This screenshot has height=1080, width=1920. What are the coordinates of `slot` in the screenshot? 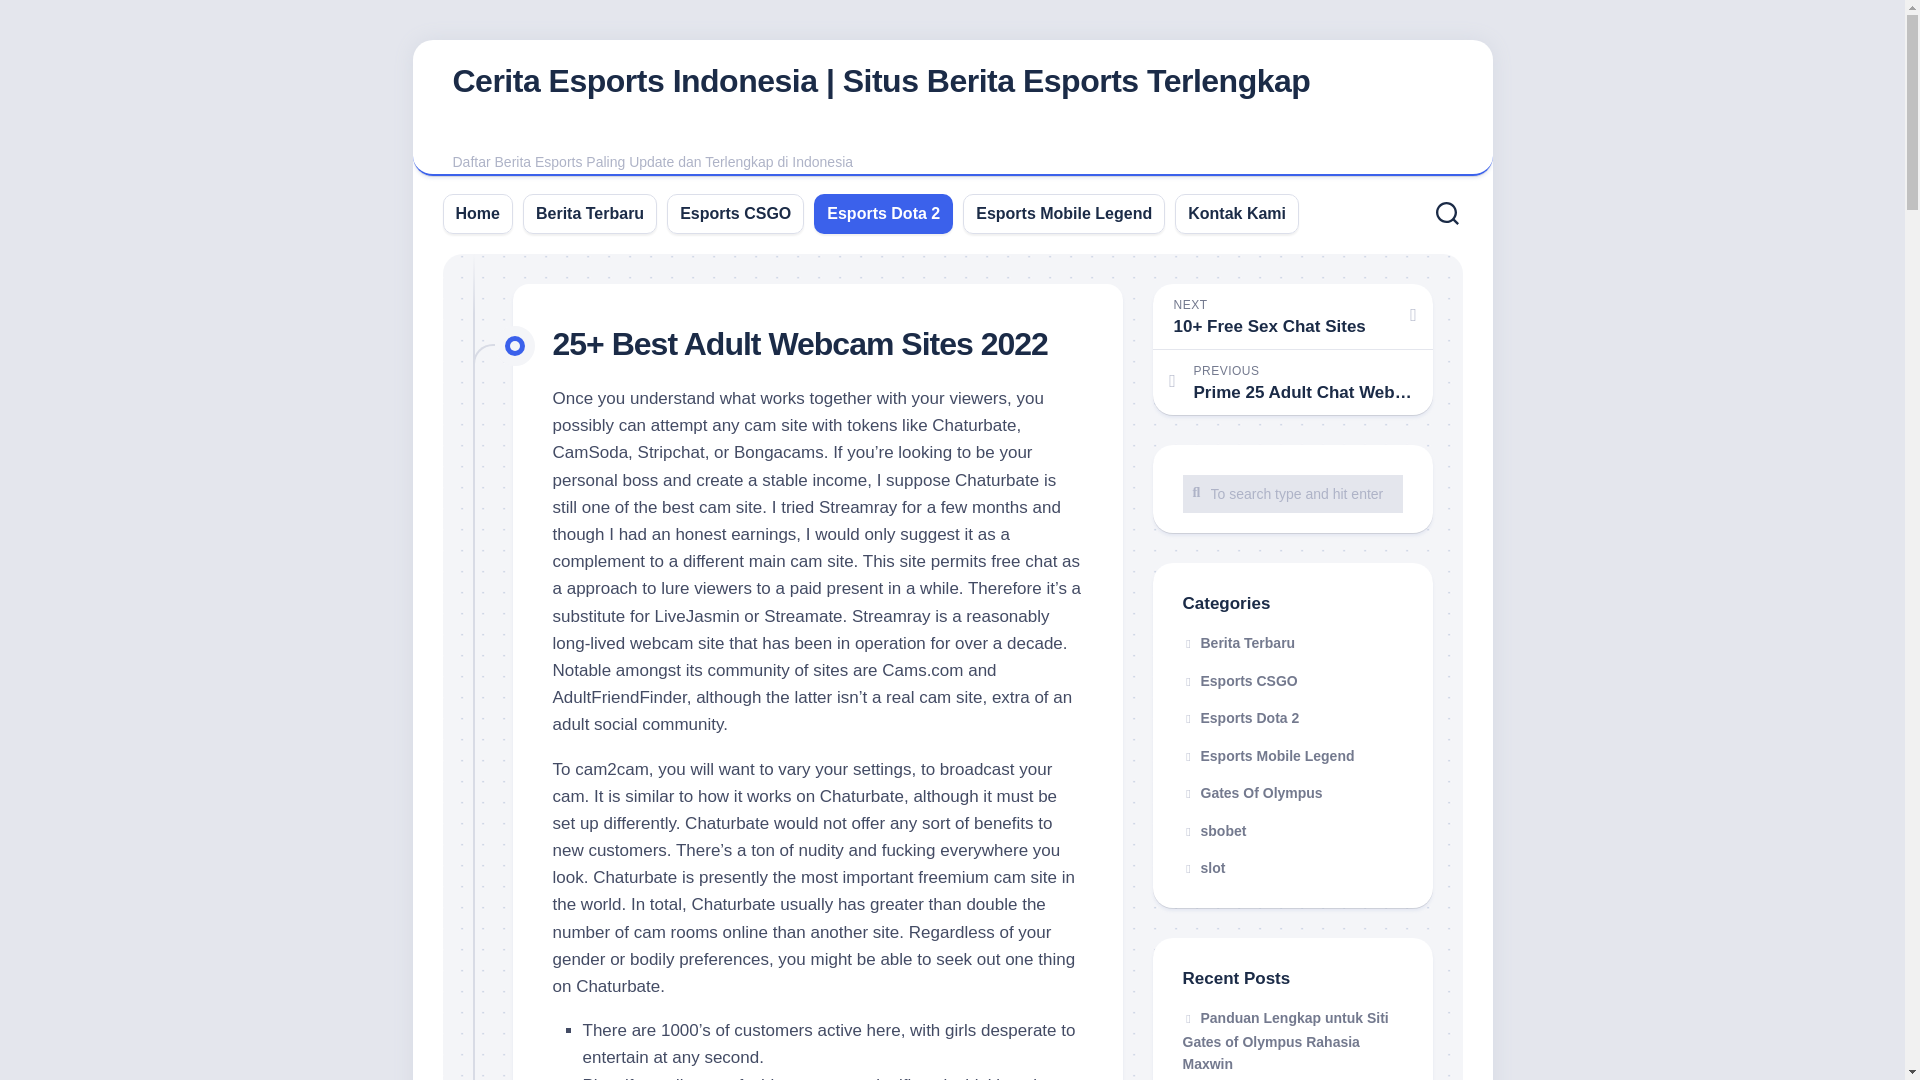 It's located at (1203, 867).